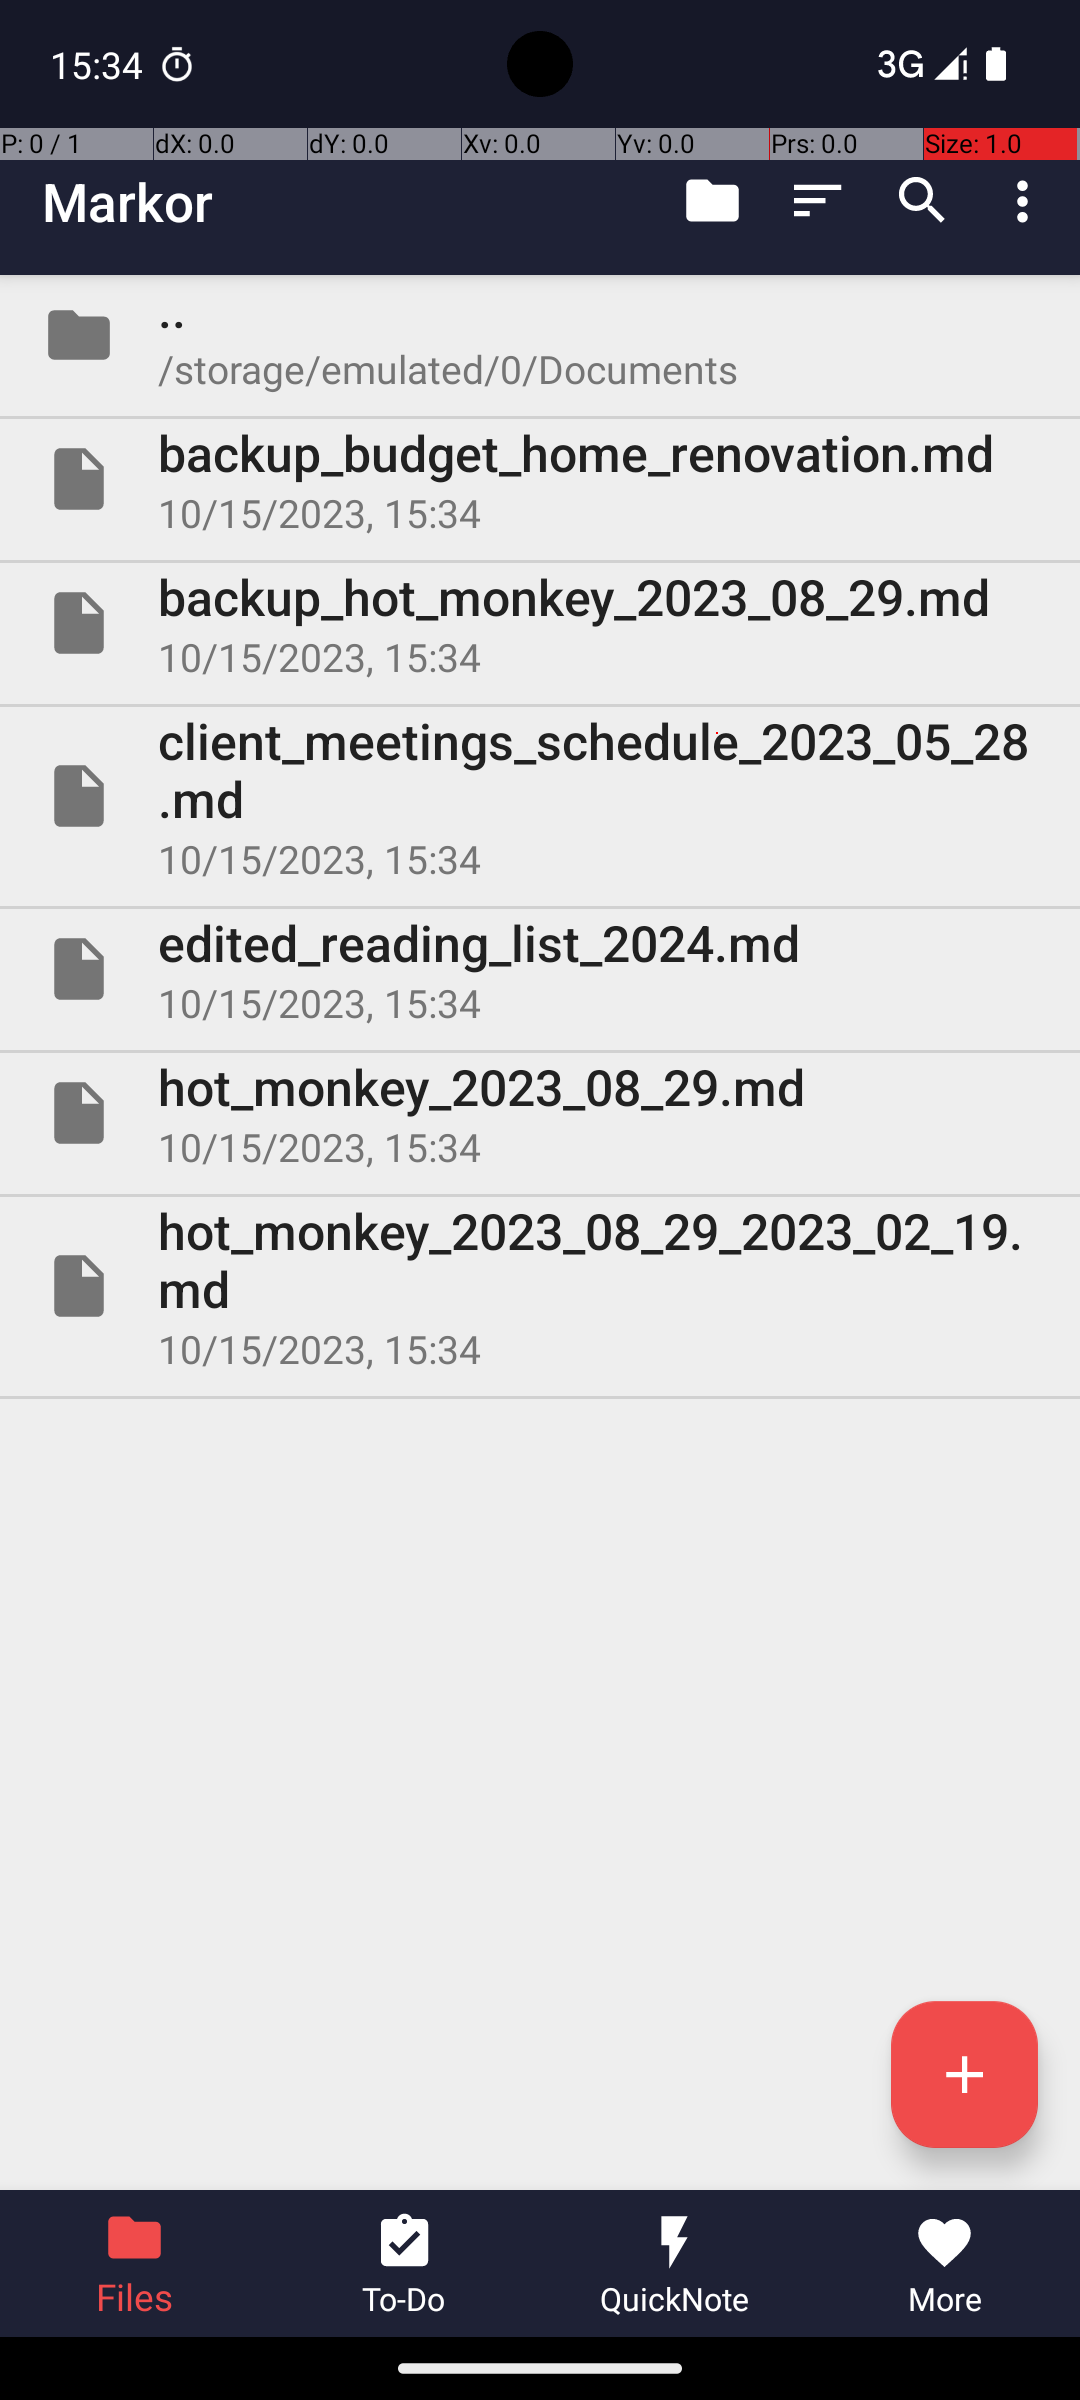 This screenshot has width=1080, height=2400. Describe the element at coordinates (540, 968) in the screenshot. I see `File edited_reading_list_2024.md ` at that location.